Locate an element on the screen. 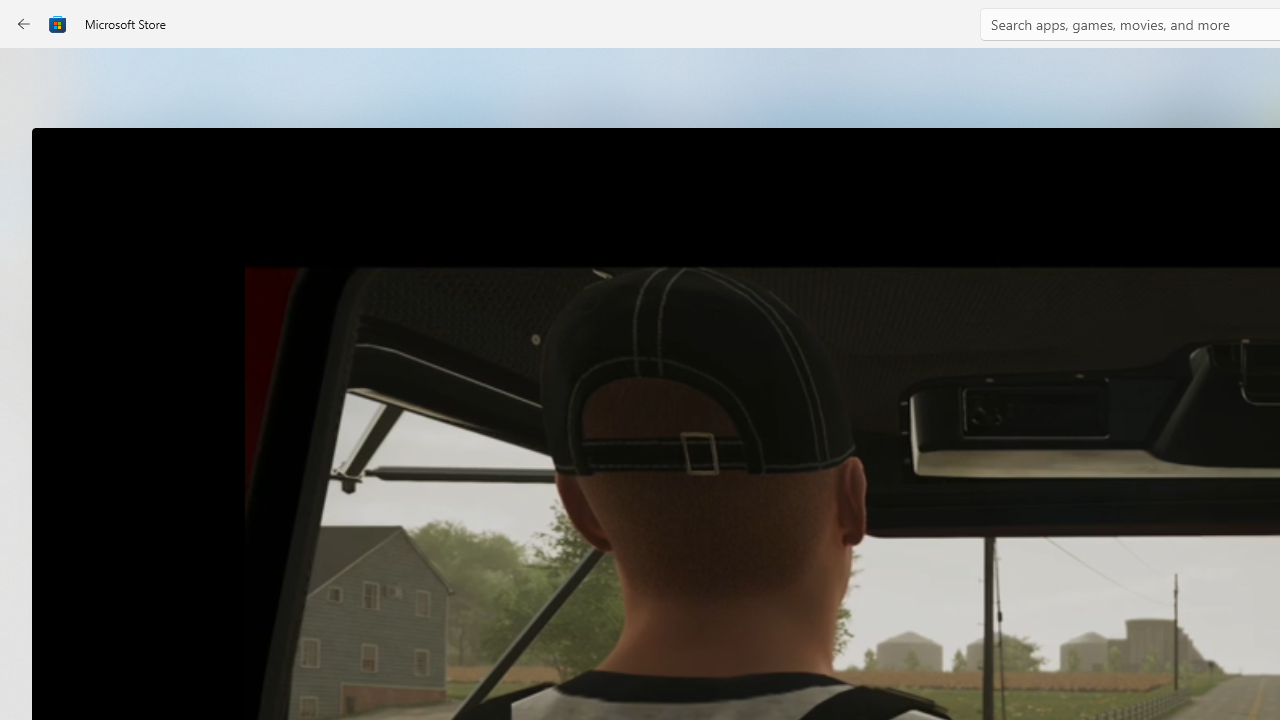  Apps is located at coordinates (36, 141).